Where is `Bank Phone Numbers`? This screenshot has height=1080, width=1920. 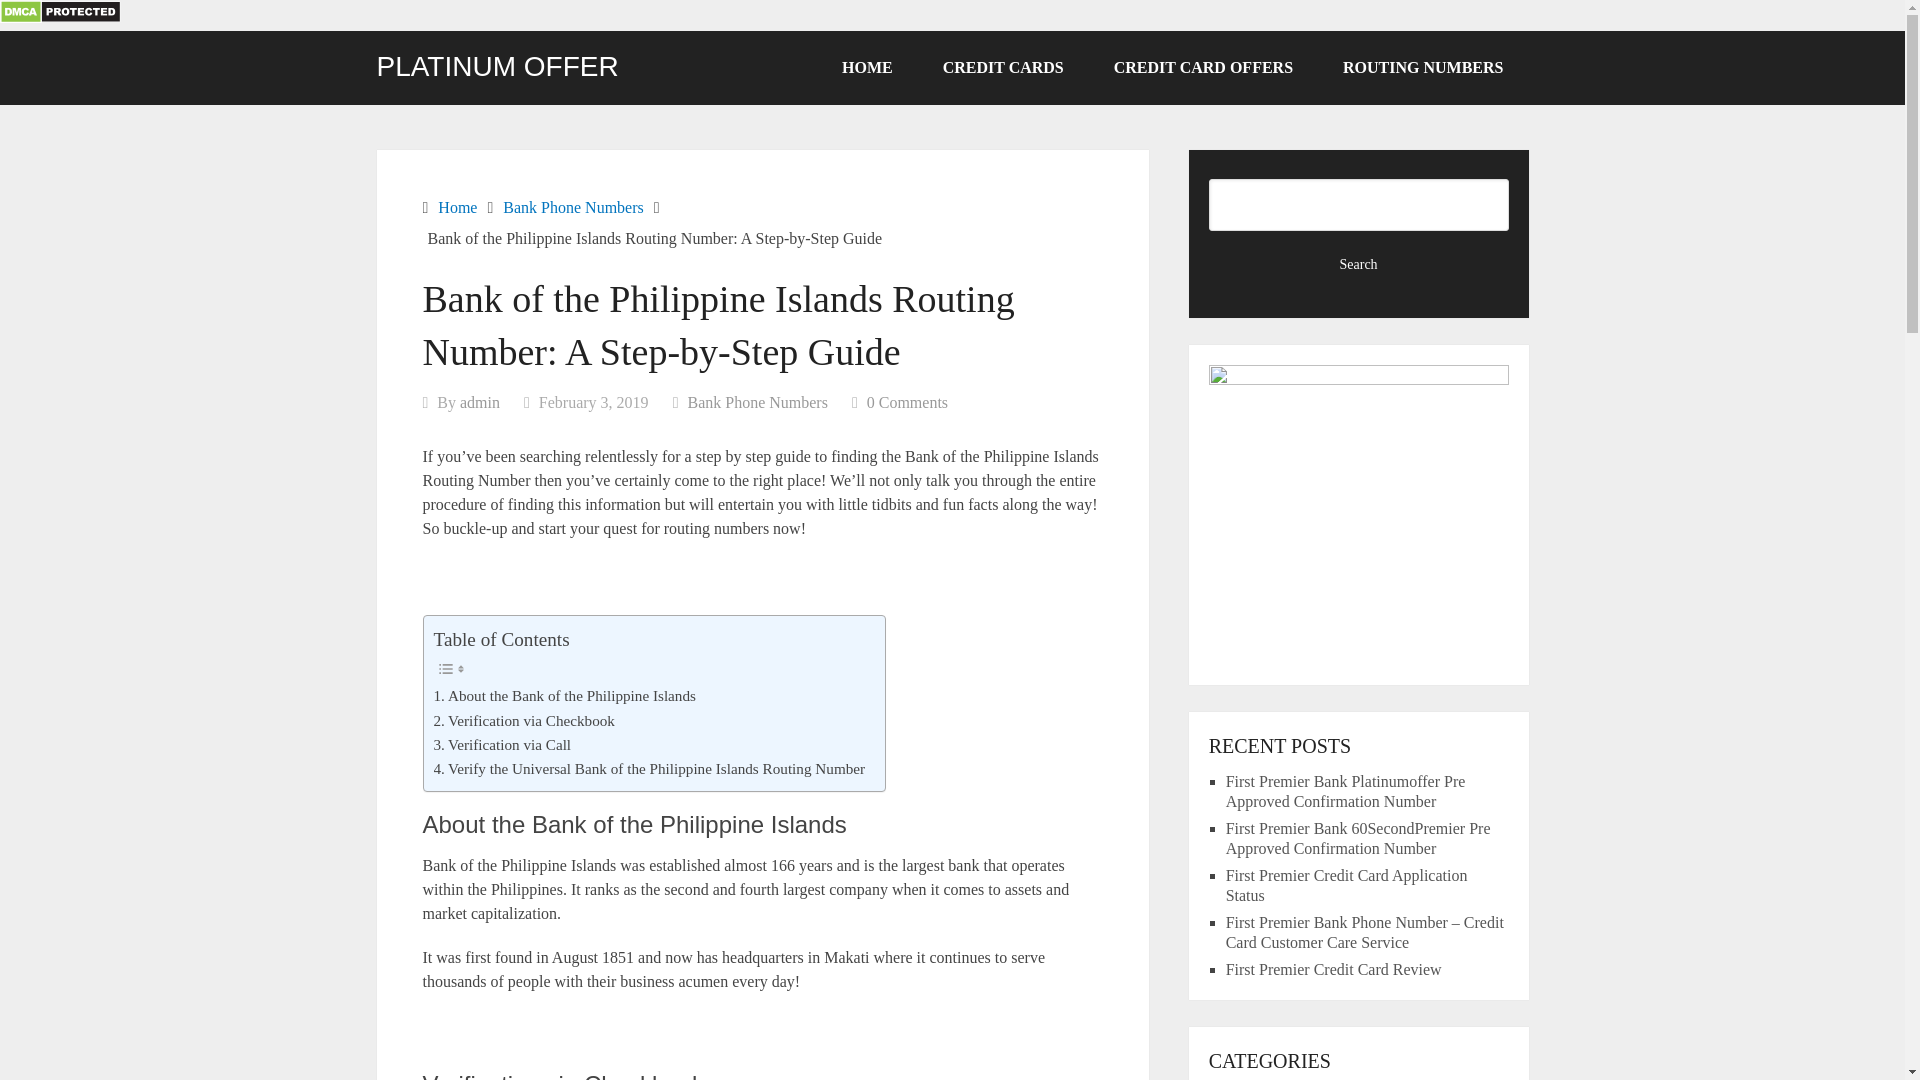 Bank Phone Numbers is located at coordinates (573, 207).